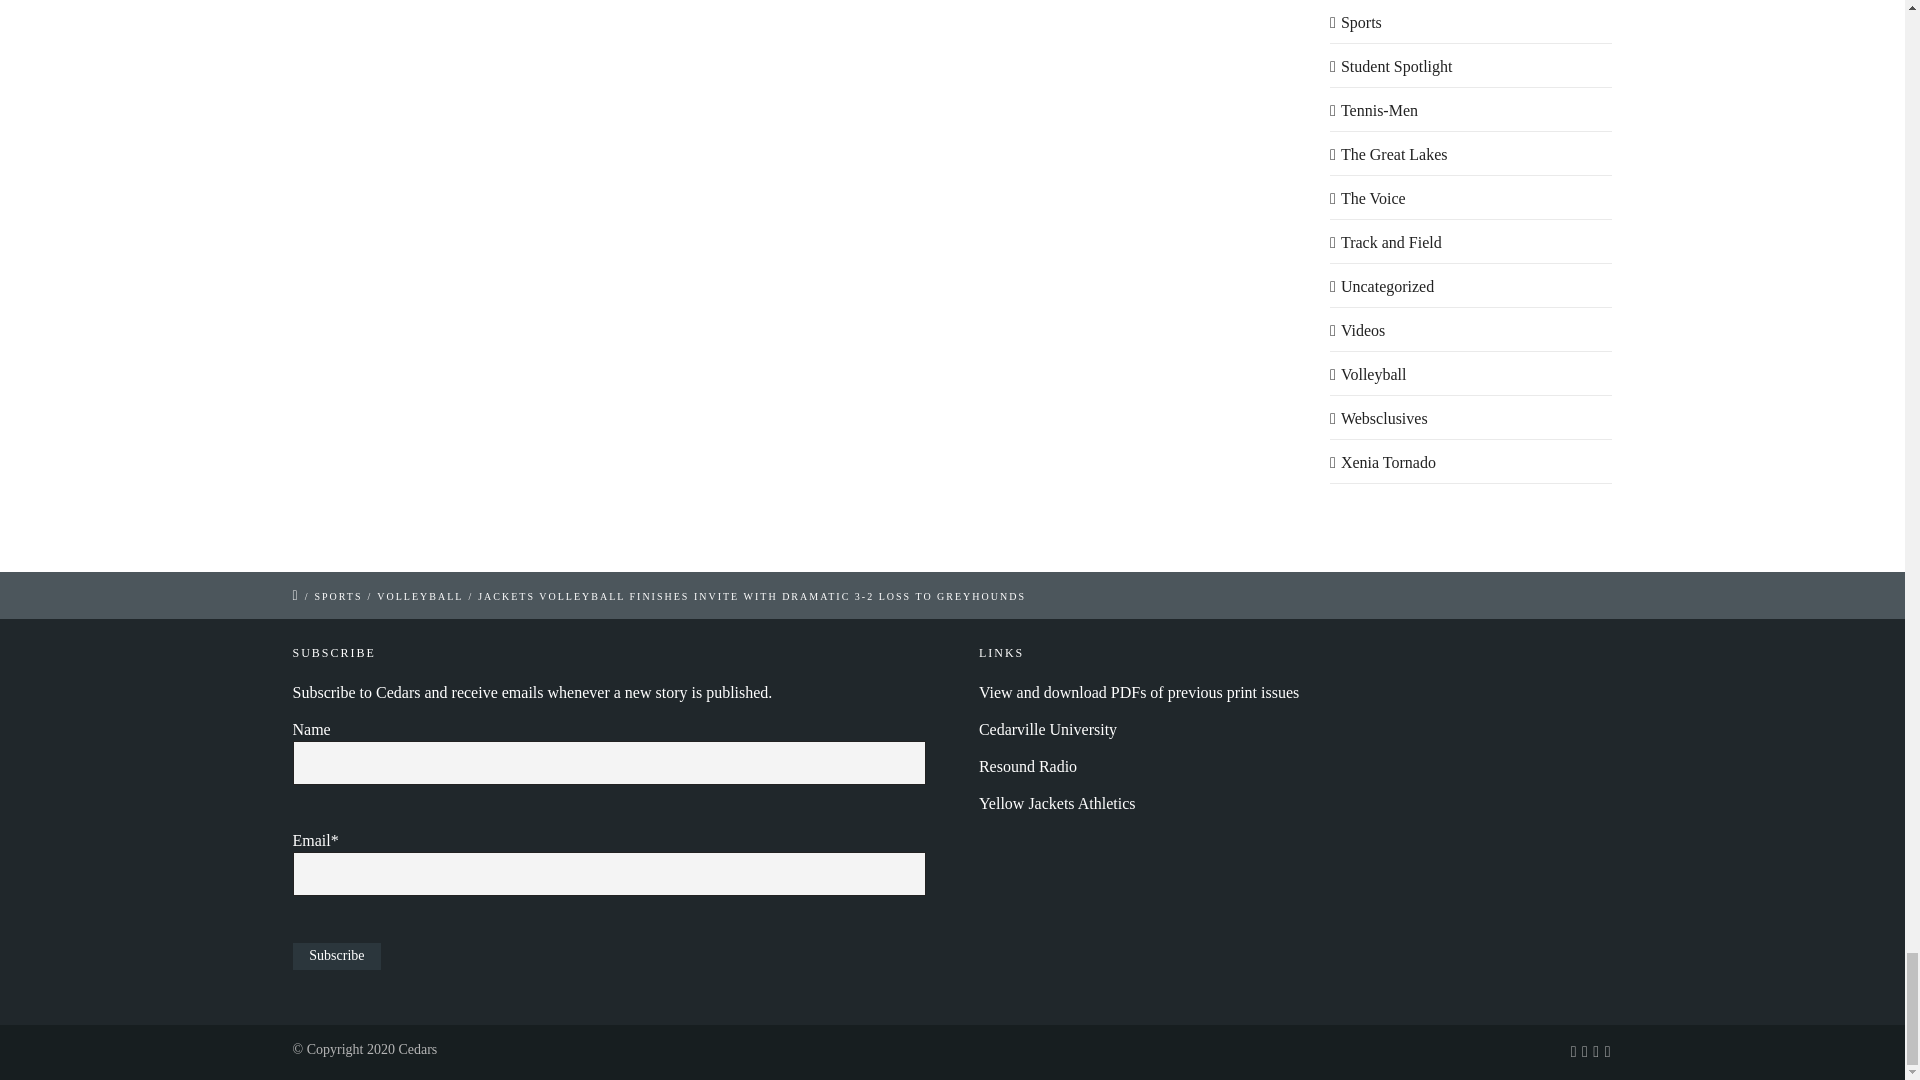  Describe the element at coordinates (336, 956) in the screenshot. I see `Subscribe` at that location.